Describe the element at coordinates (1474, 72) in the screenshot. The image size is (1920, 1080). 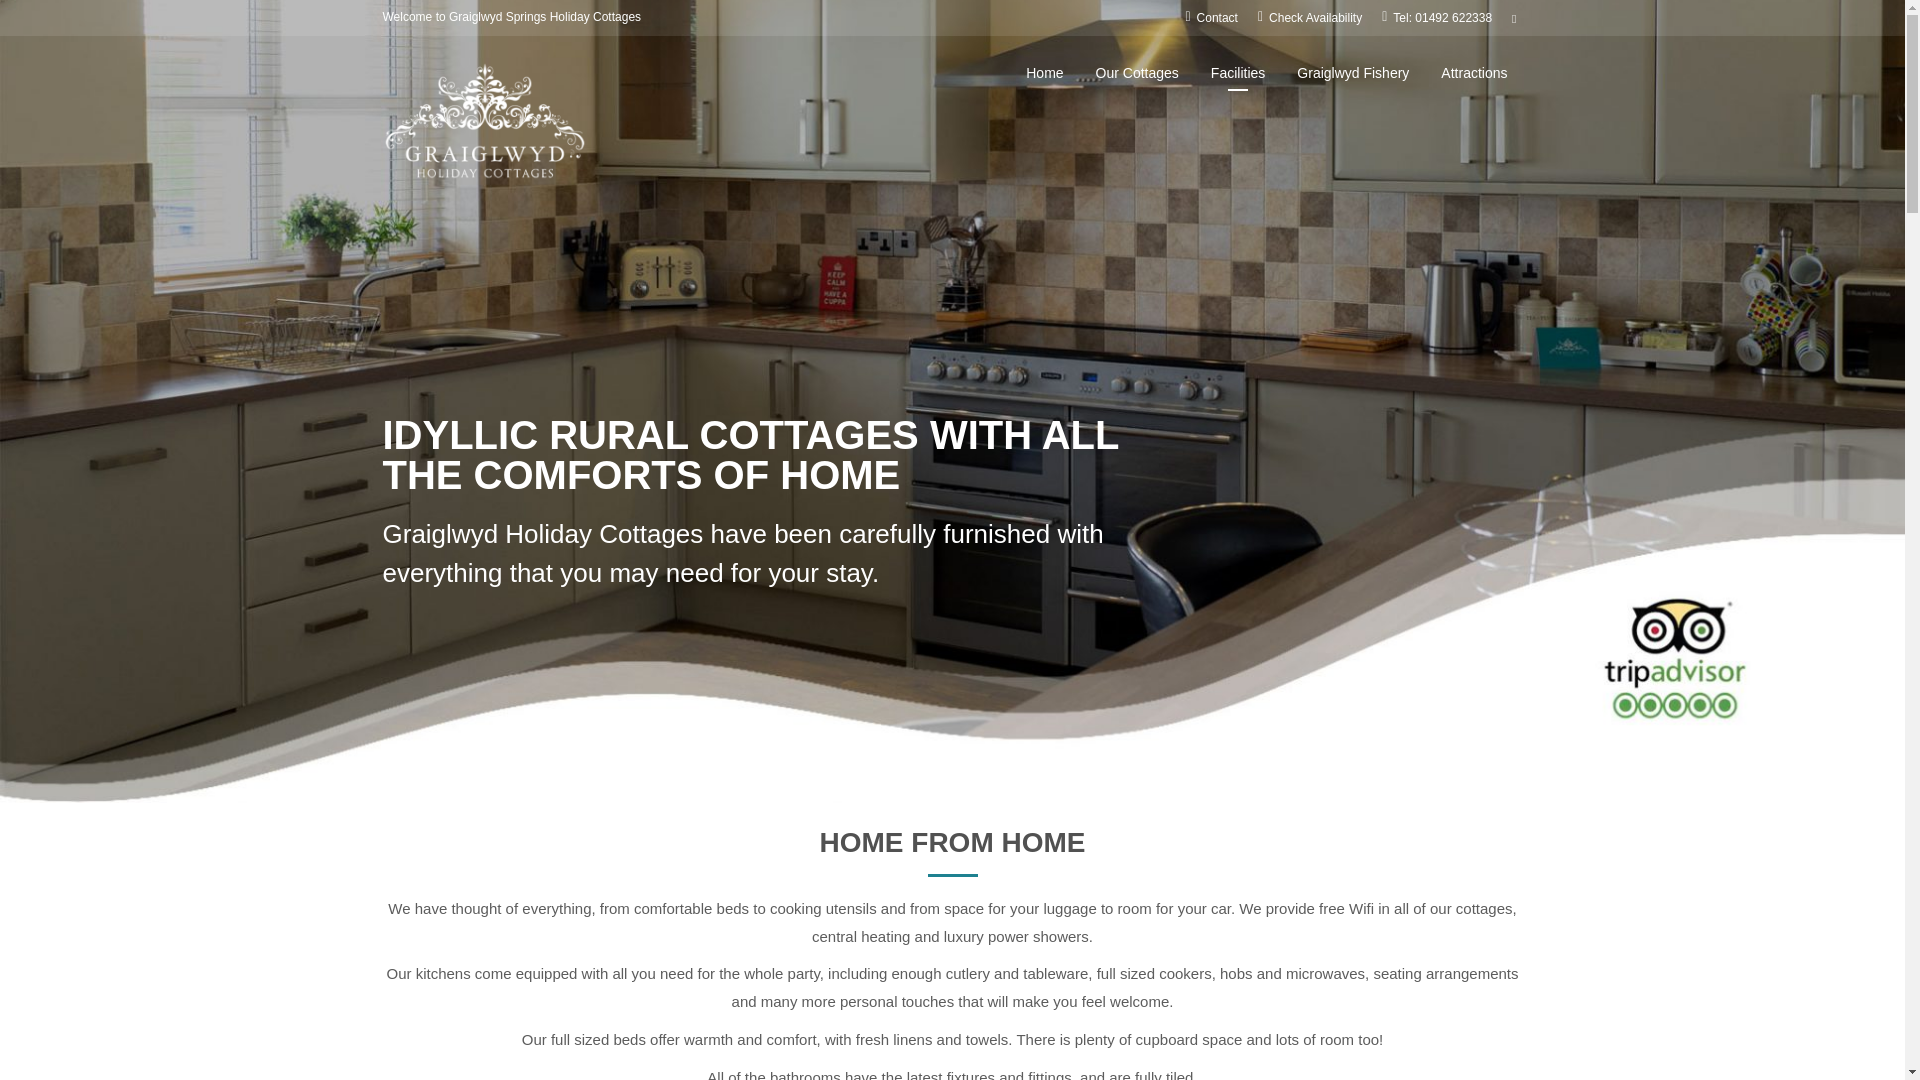
I see `Attractions` at that location.